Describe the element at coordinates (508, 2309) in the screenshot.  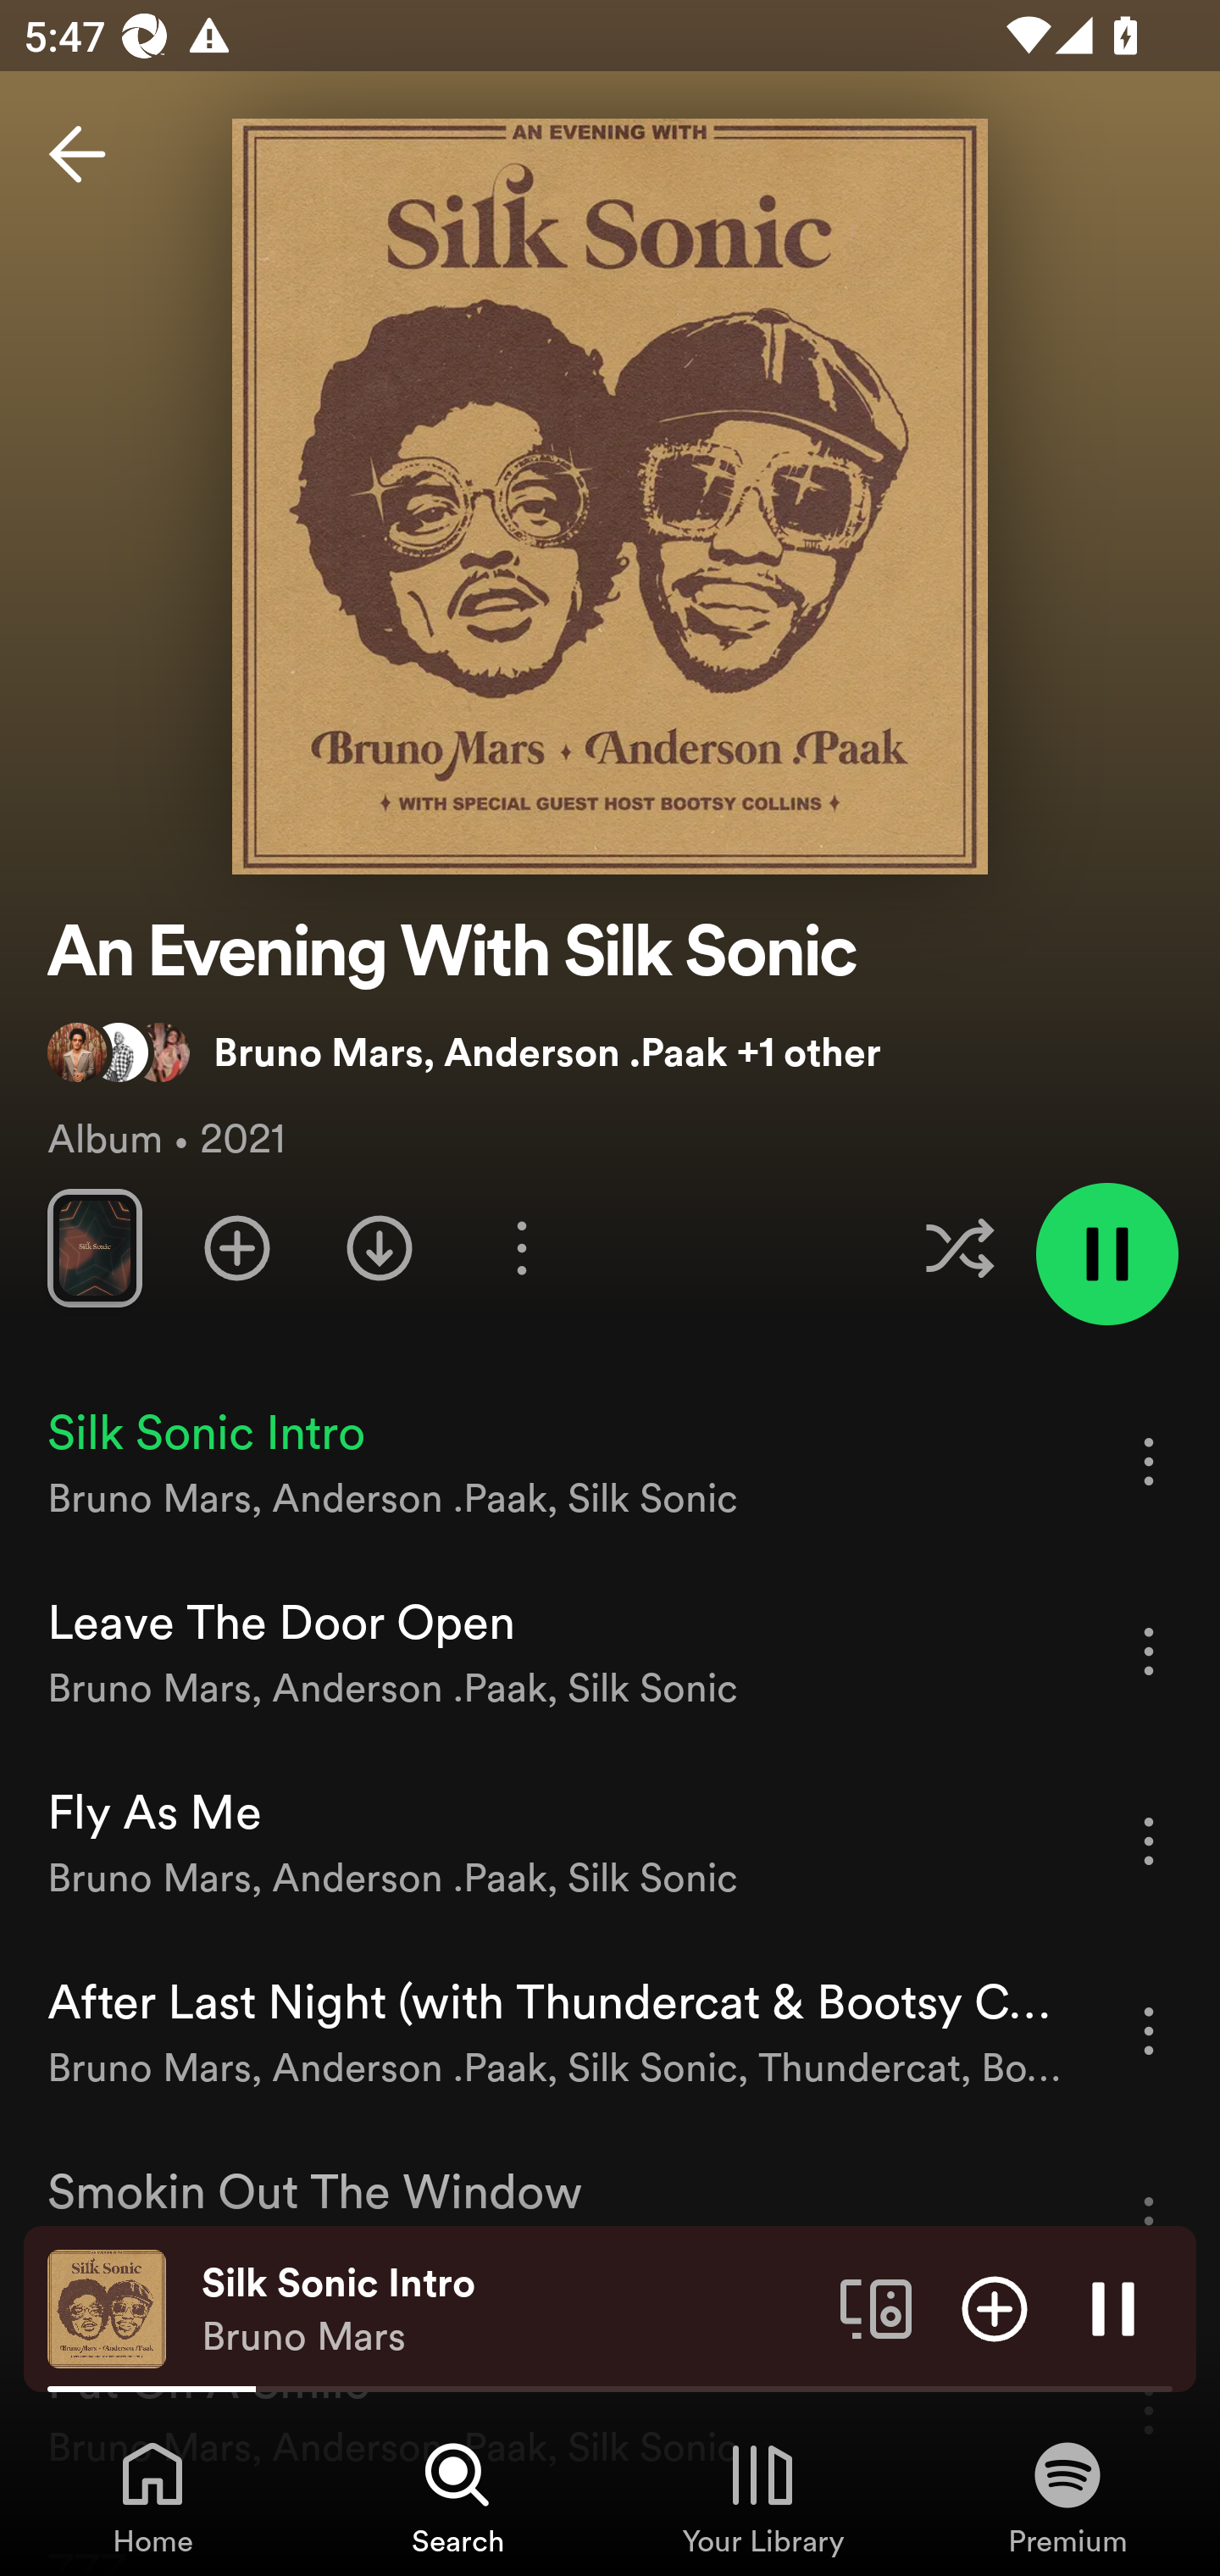
I see `Silk Sonic Intro Bruno Mars` at that location.